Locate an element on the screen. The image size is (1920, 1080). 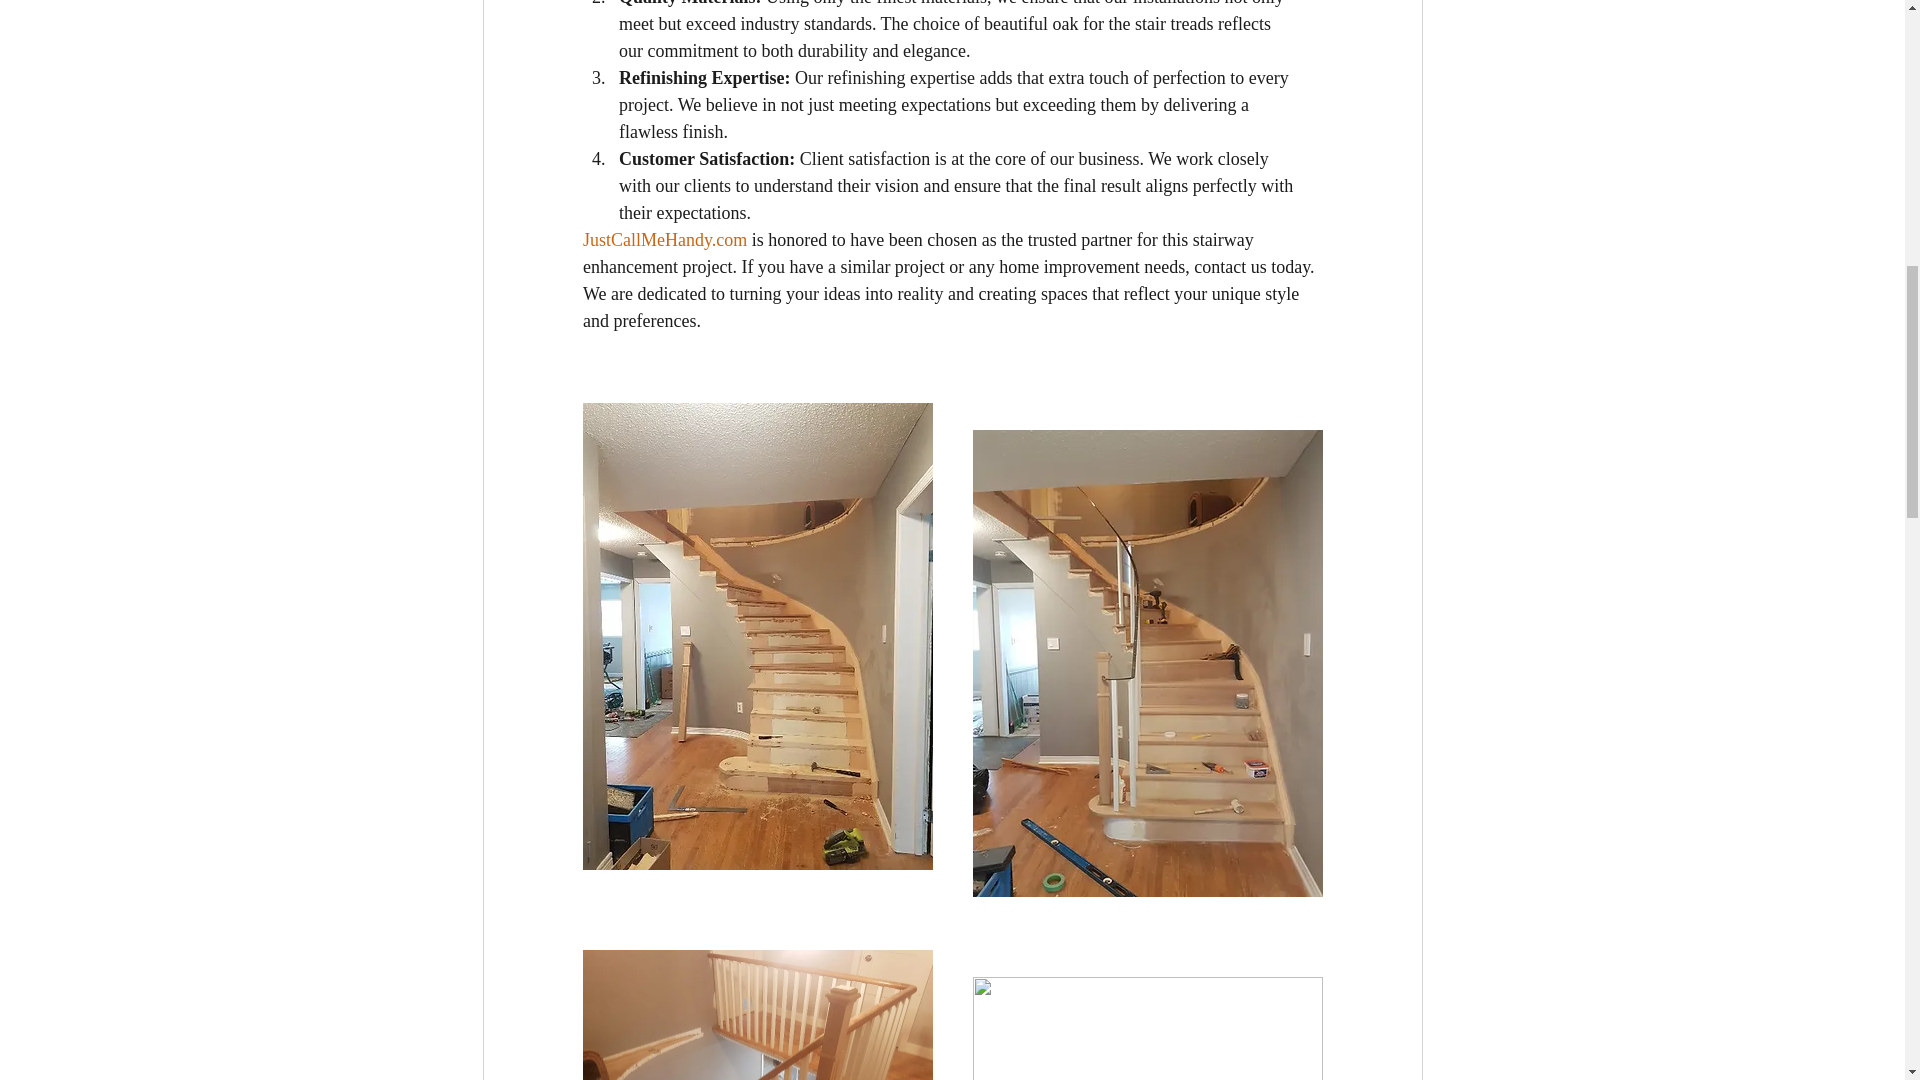
JustCallMeHandy.com is located at coordinates (664, 240).